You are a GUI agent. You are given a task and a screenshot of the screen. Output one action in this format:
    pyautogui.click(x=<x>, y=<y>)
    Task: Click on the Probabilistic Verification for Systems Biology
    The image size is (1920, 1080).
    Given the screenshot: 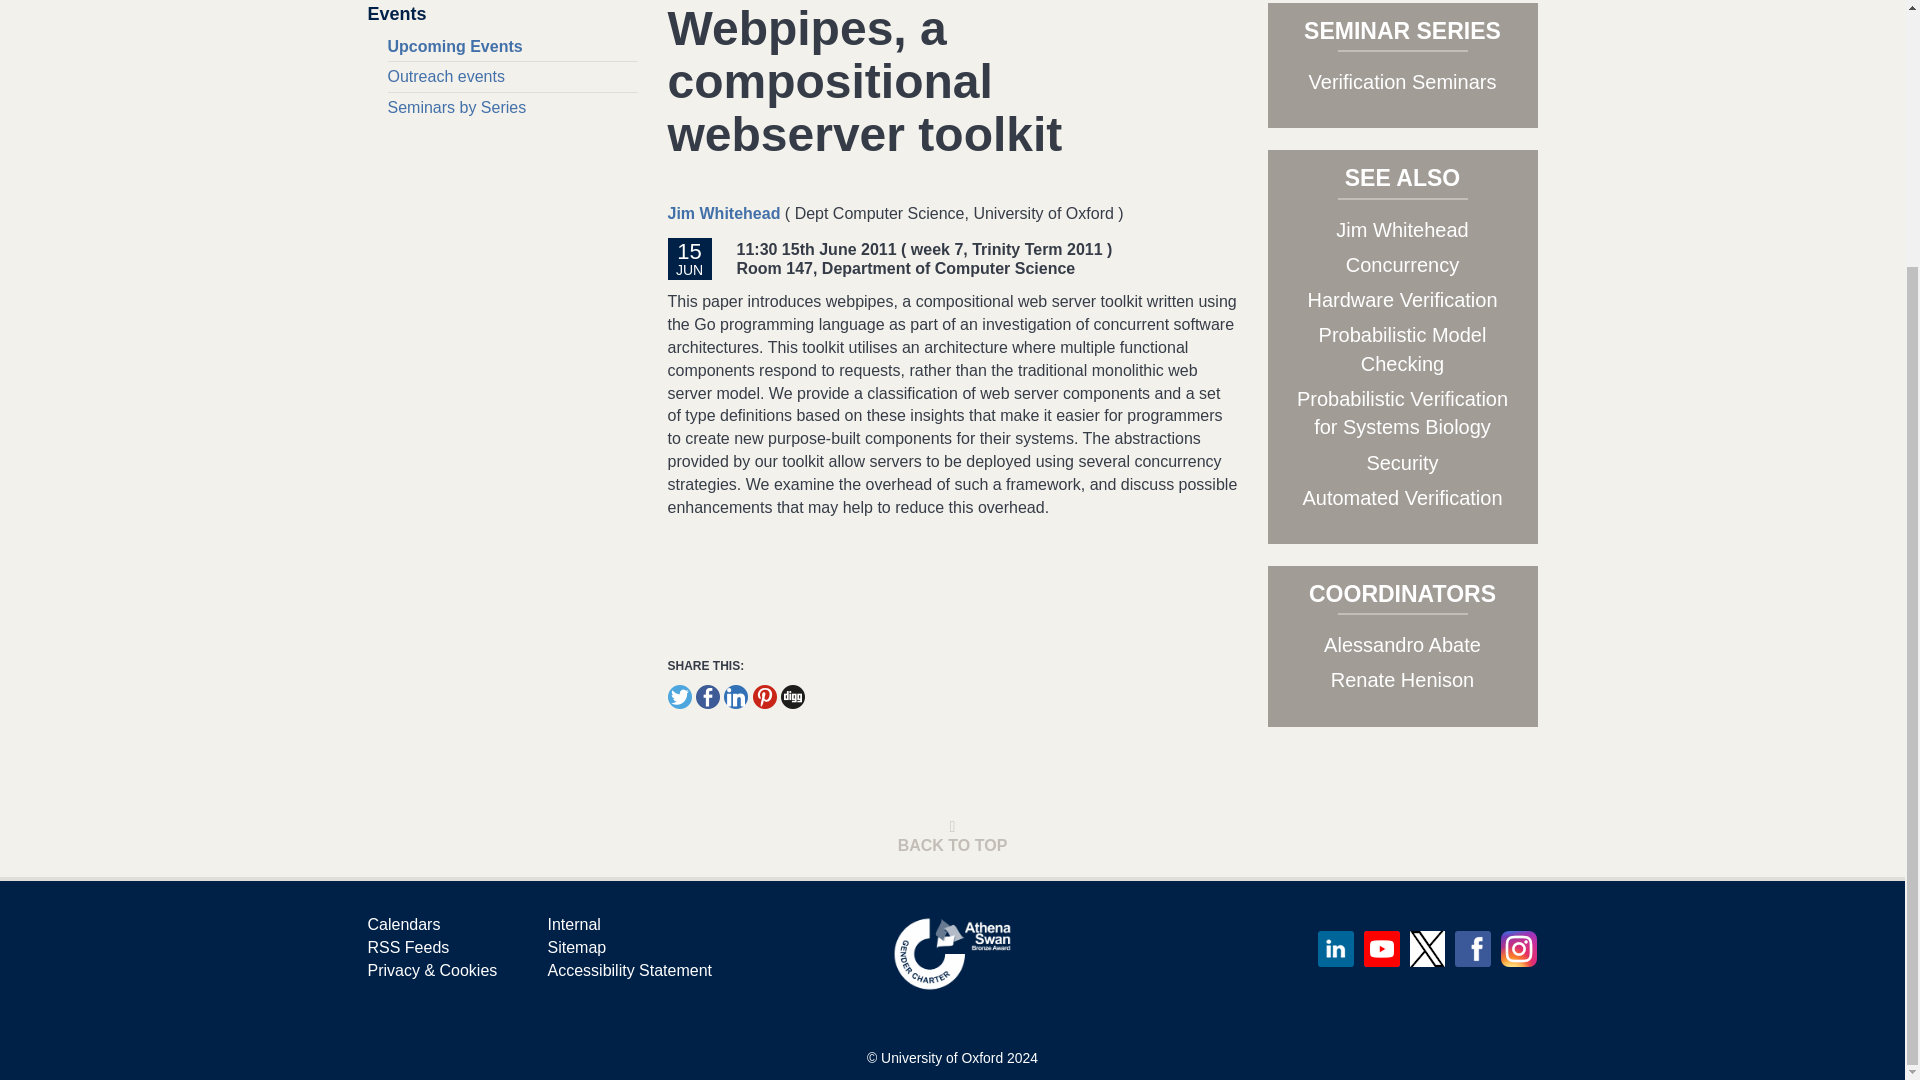 What is the action you would take?
    pyautogui.click(x=1402, y=412)
    